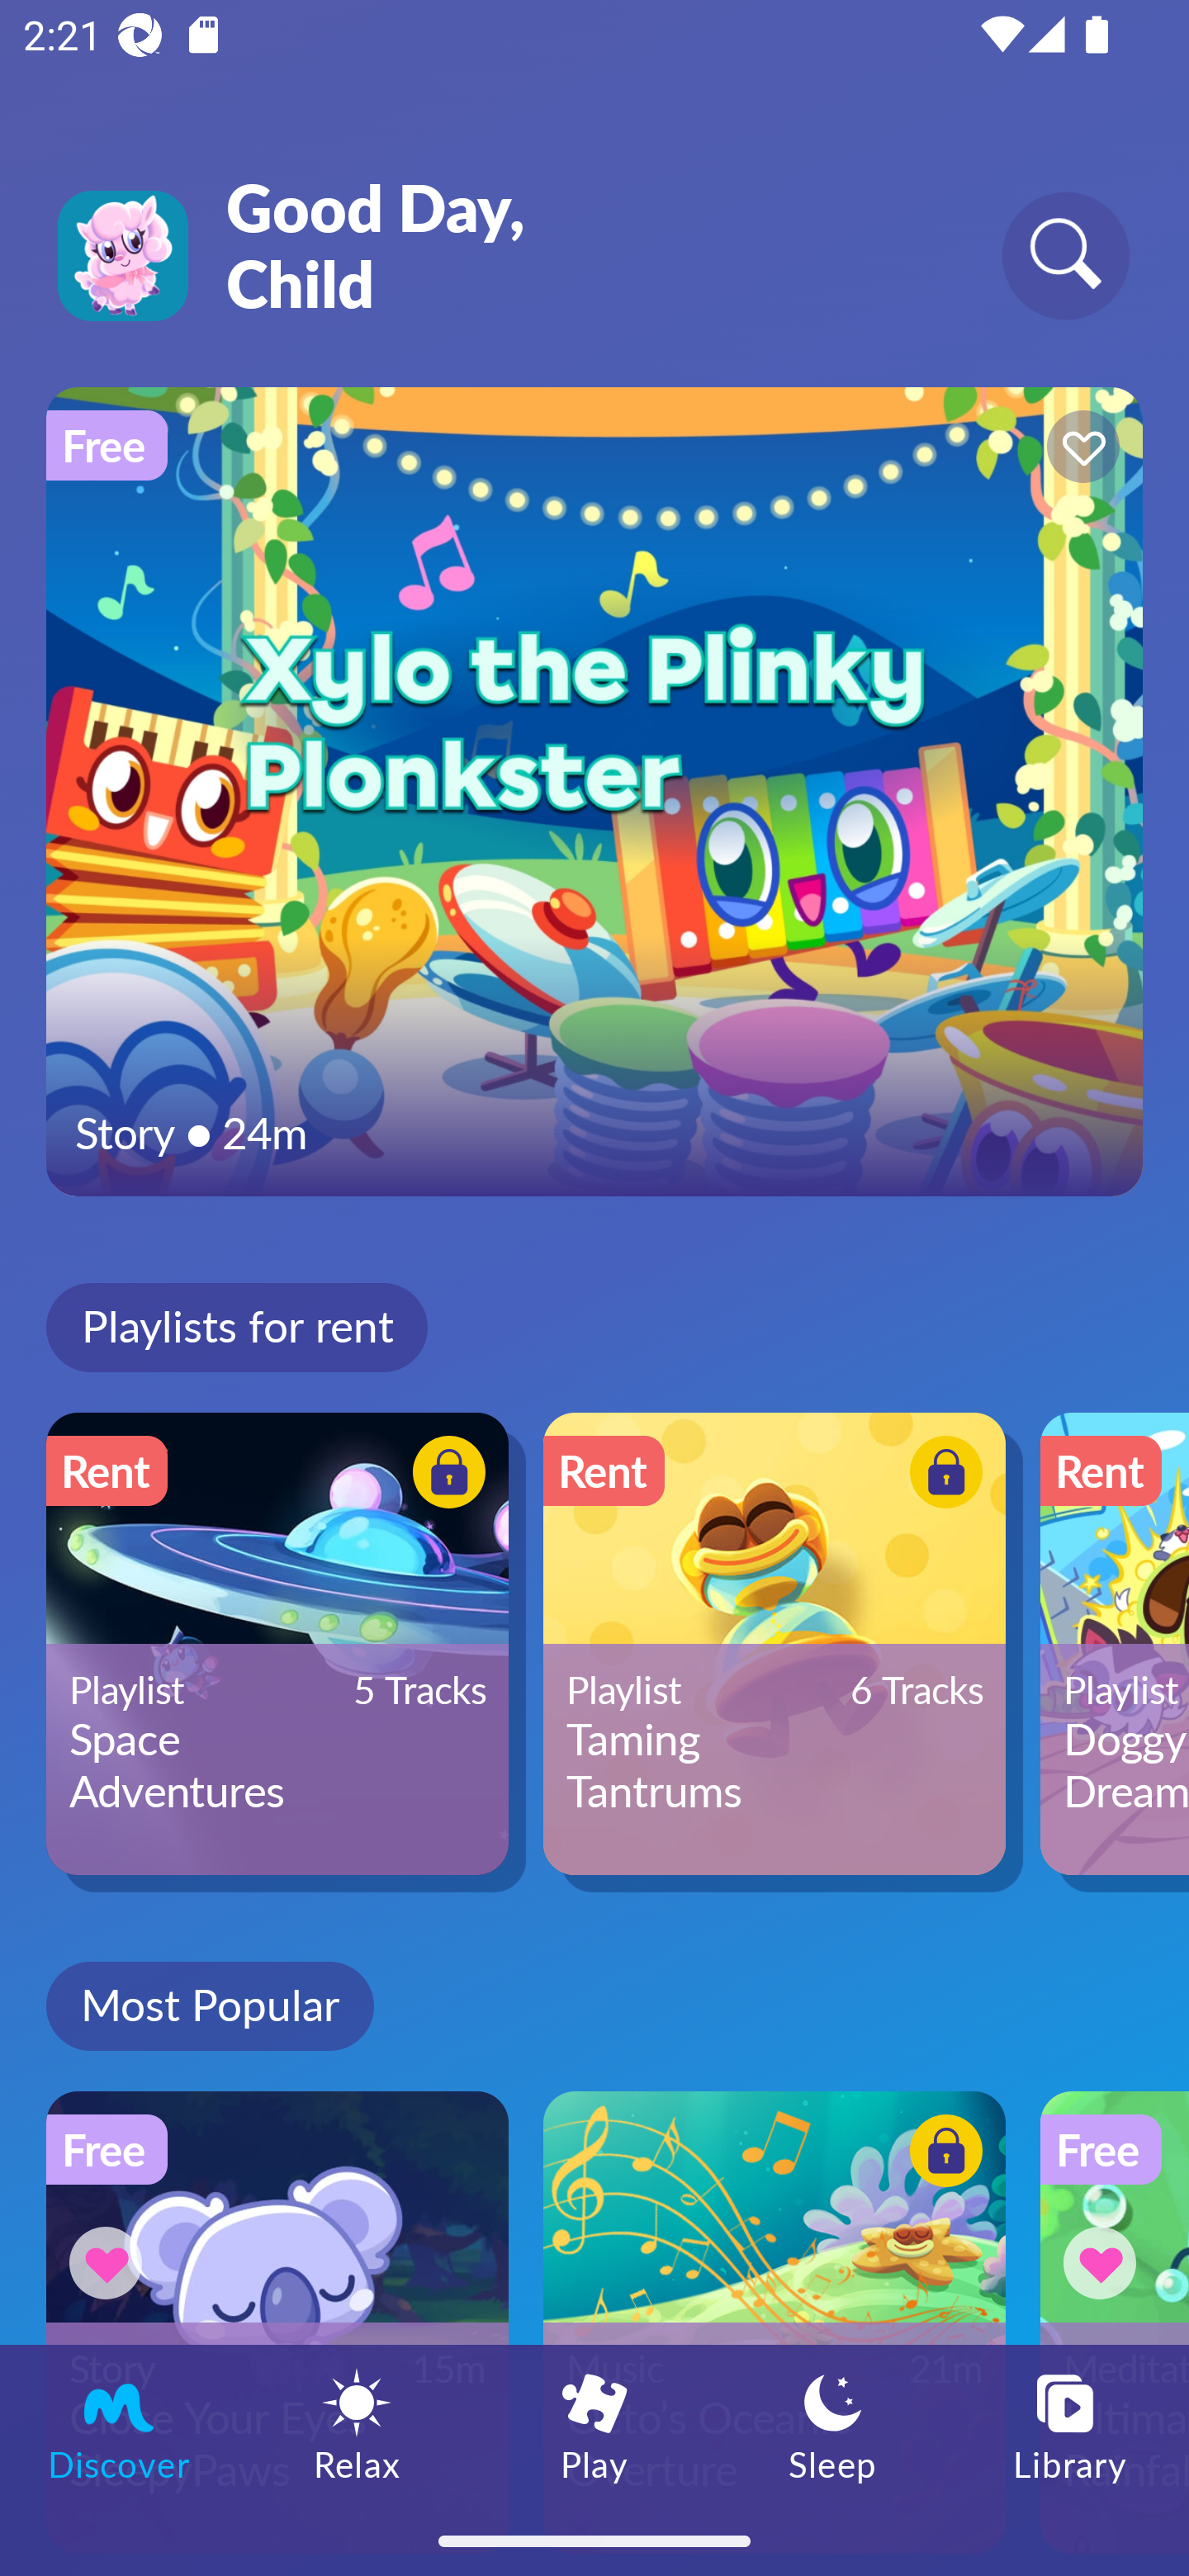 The height and width of the screenshot is (2576, 1189). Describe the element at coordinates (832, 2425) in the screenshot. I see `Sleep` at that location.